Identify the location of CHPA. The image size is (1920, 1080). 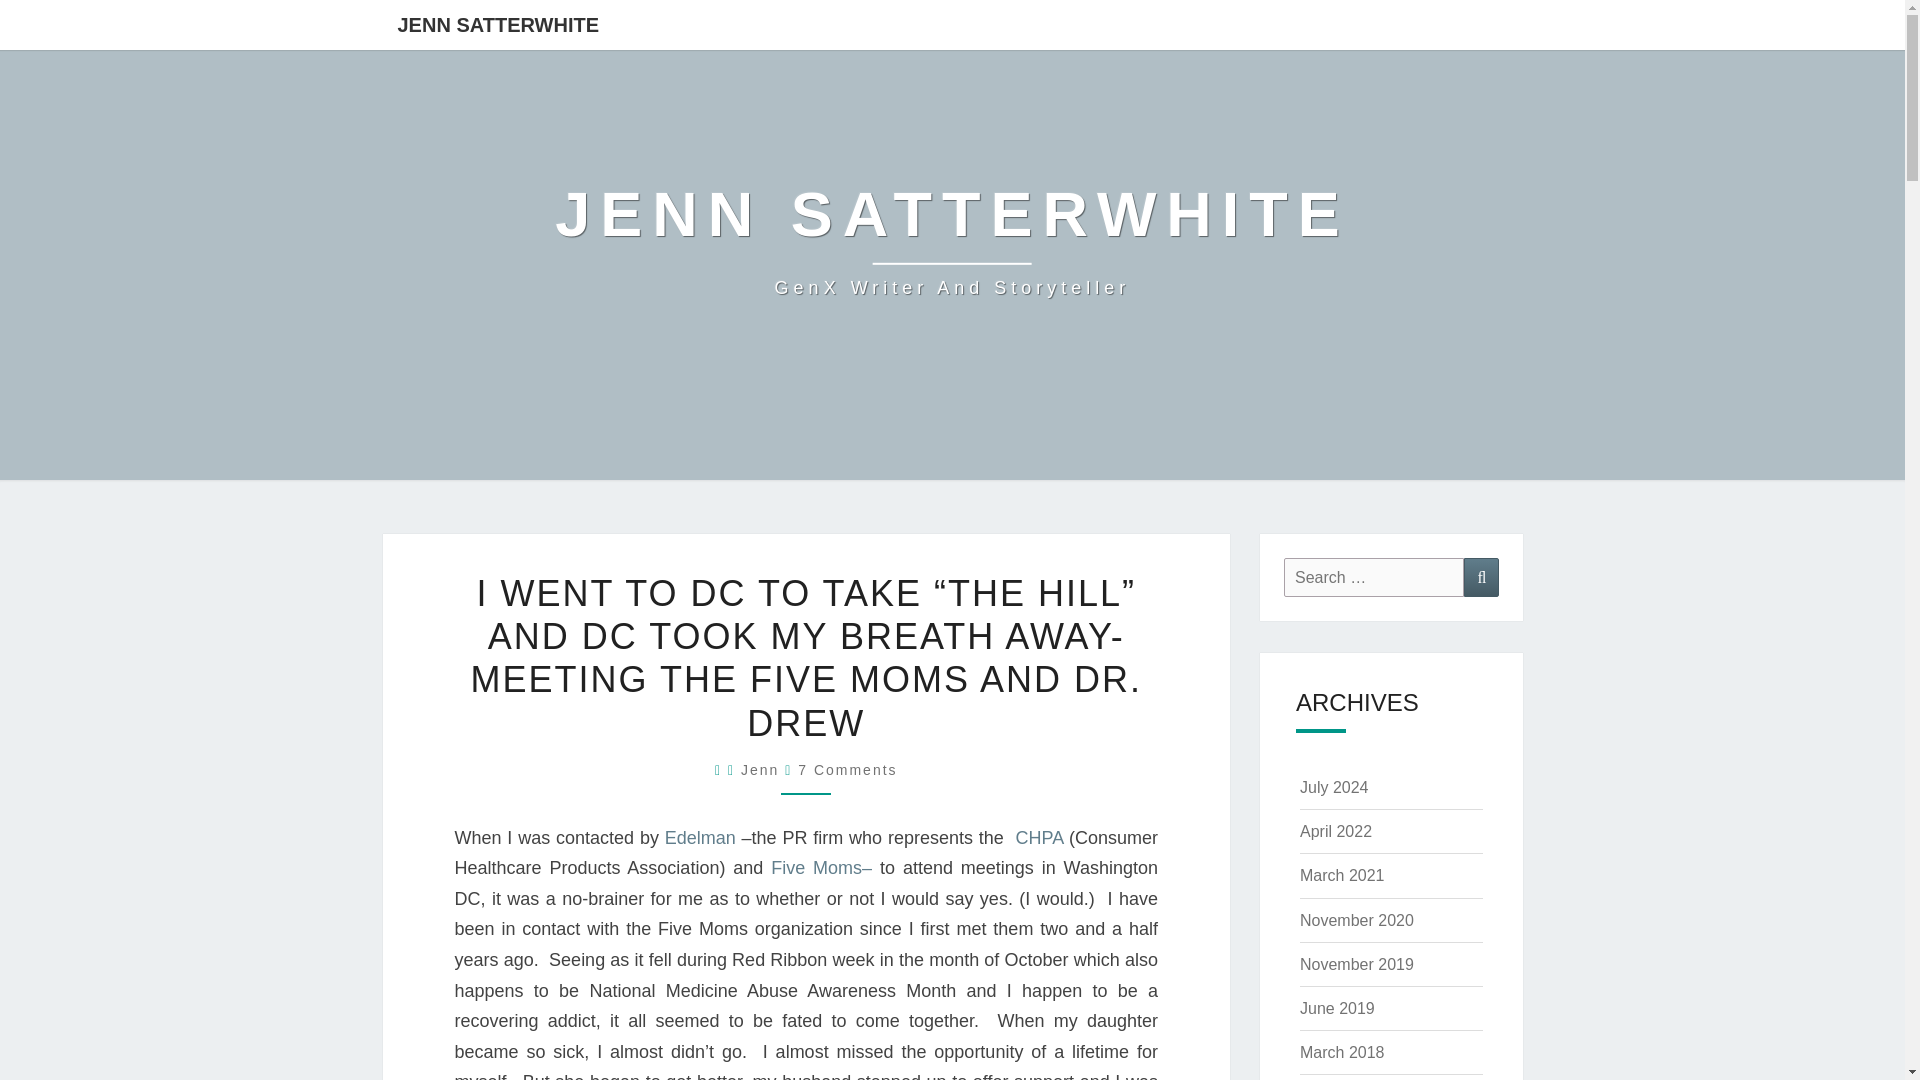
(760, 770).